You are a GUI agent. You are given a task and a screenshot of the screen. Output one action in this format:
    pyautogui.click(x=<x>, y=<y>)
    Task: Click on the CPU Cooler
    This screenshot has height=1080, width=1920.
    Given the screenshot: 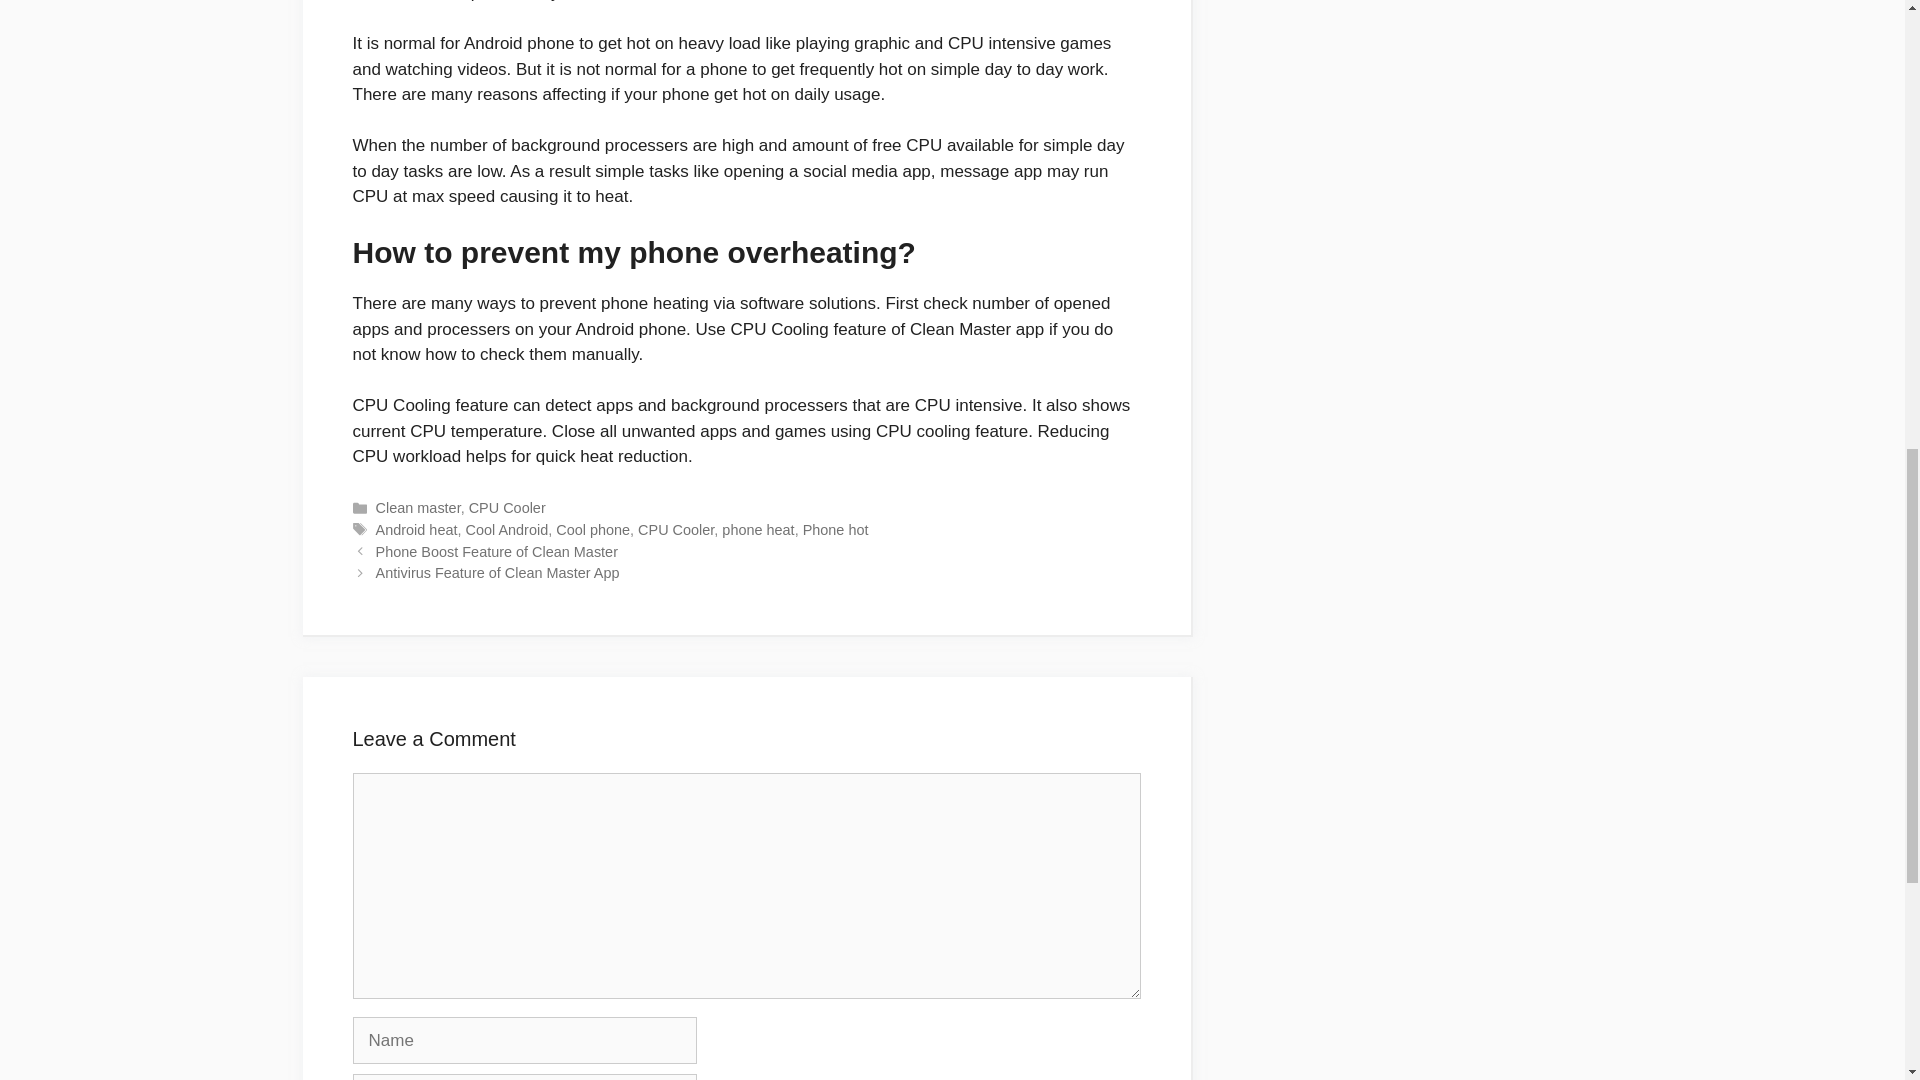 What is the action you would take?
    pyautogui.click(x=506, y=508)
    